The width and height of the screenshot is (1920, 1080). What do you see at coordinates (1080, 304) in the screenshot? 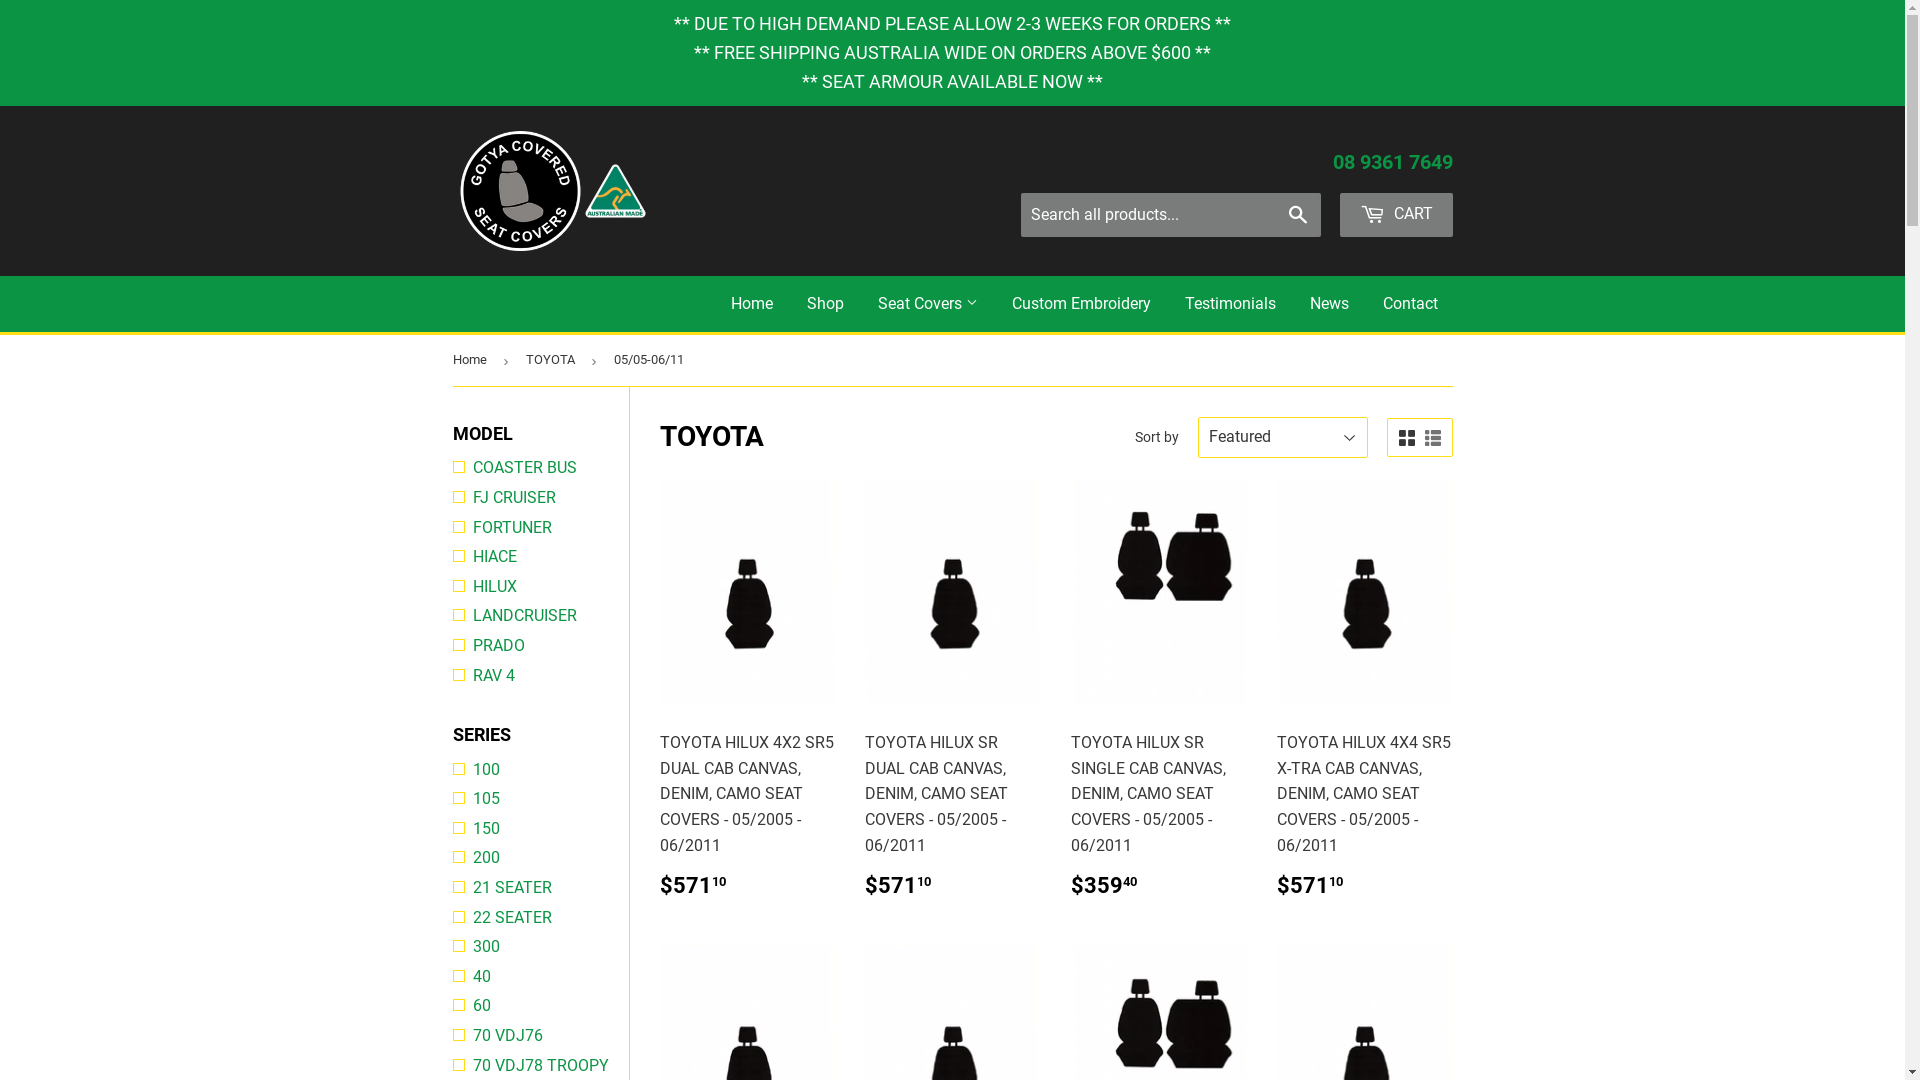
I see `Custom Embroidery` at bounding box center [1080, 304].